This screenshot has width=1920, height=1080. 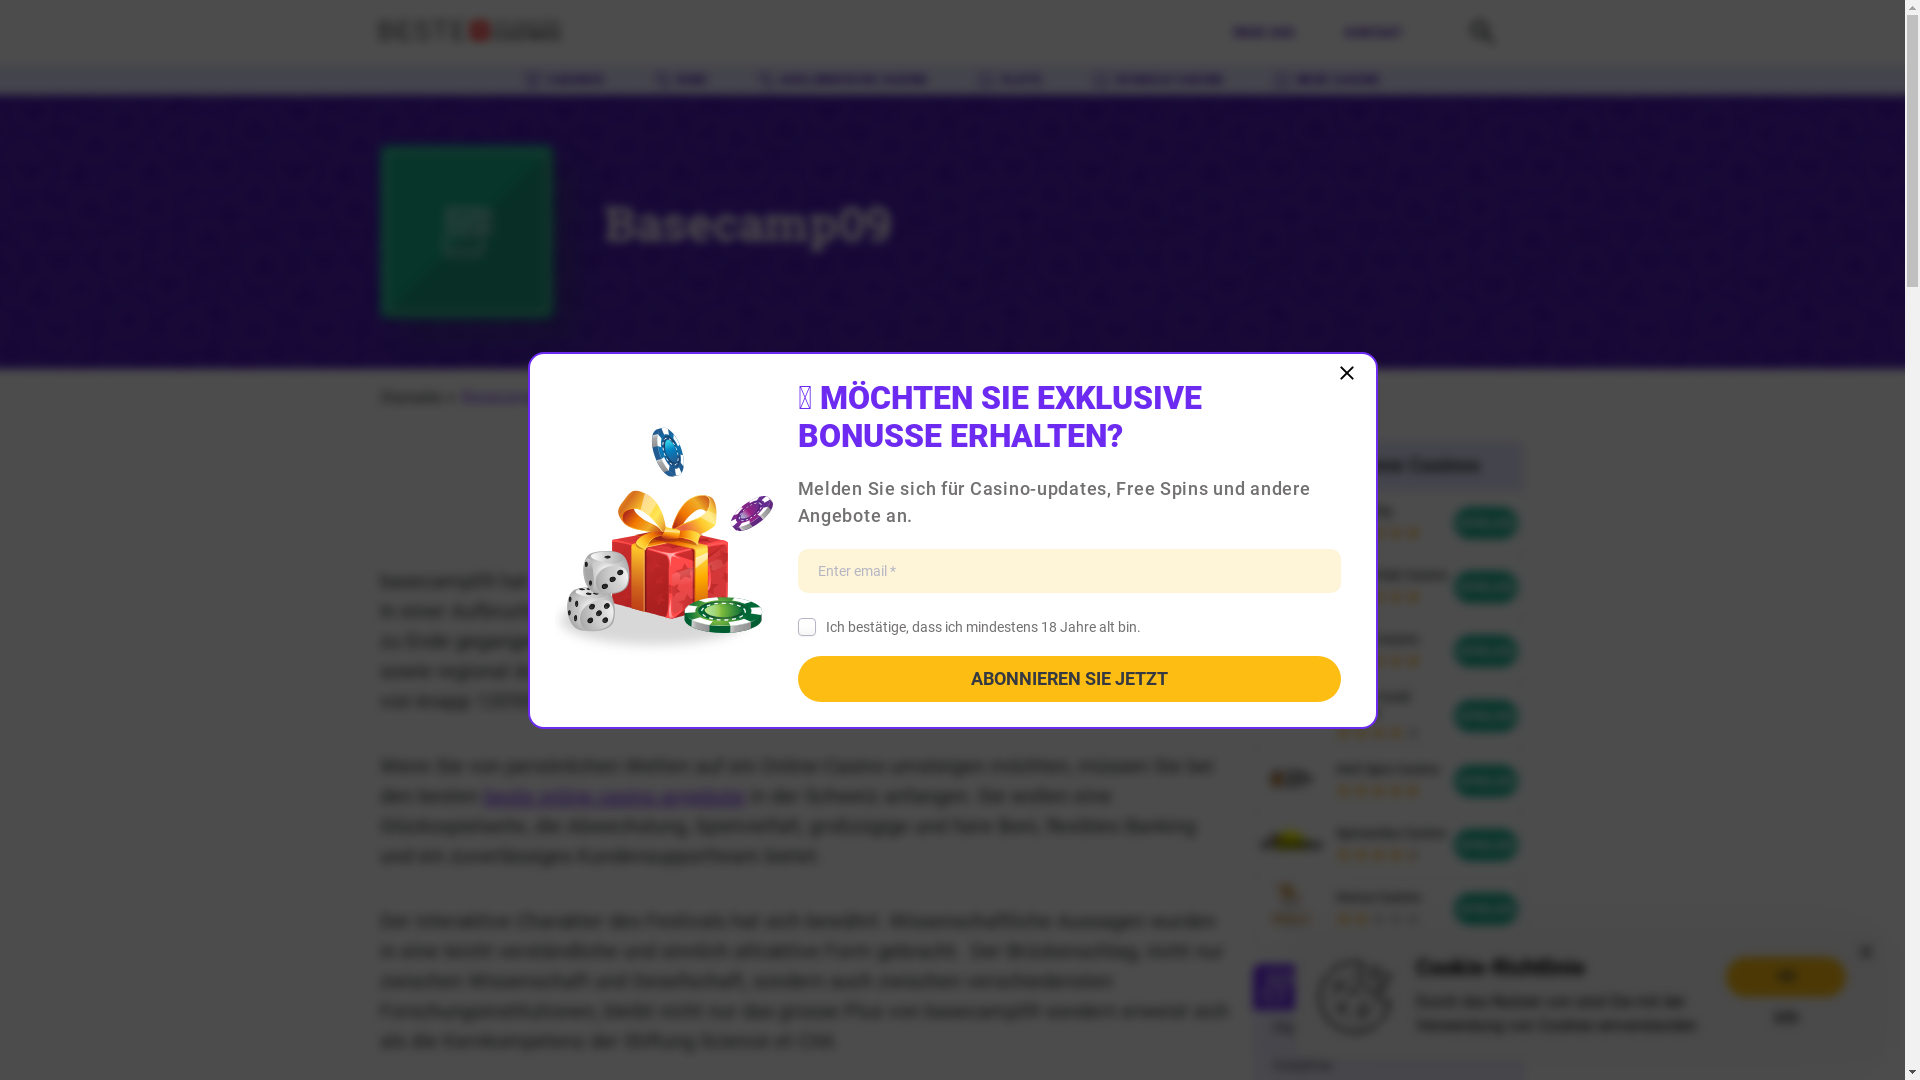 What do you see at coordinates (1486, 908) in the screenshot?
I see `SPIELEN` at bounding box center [1486, 908].